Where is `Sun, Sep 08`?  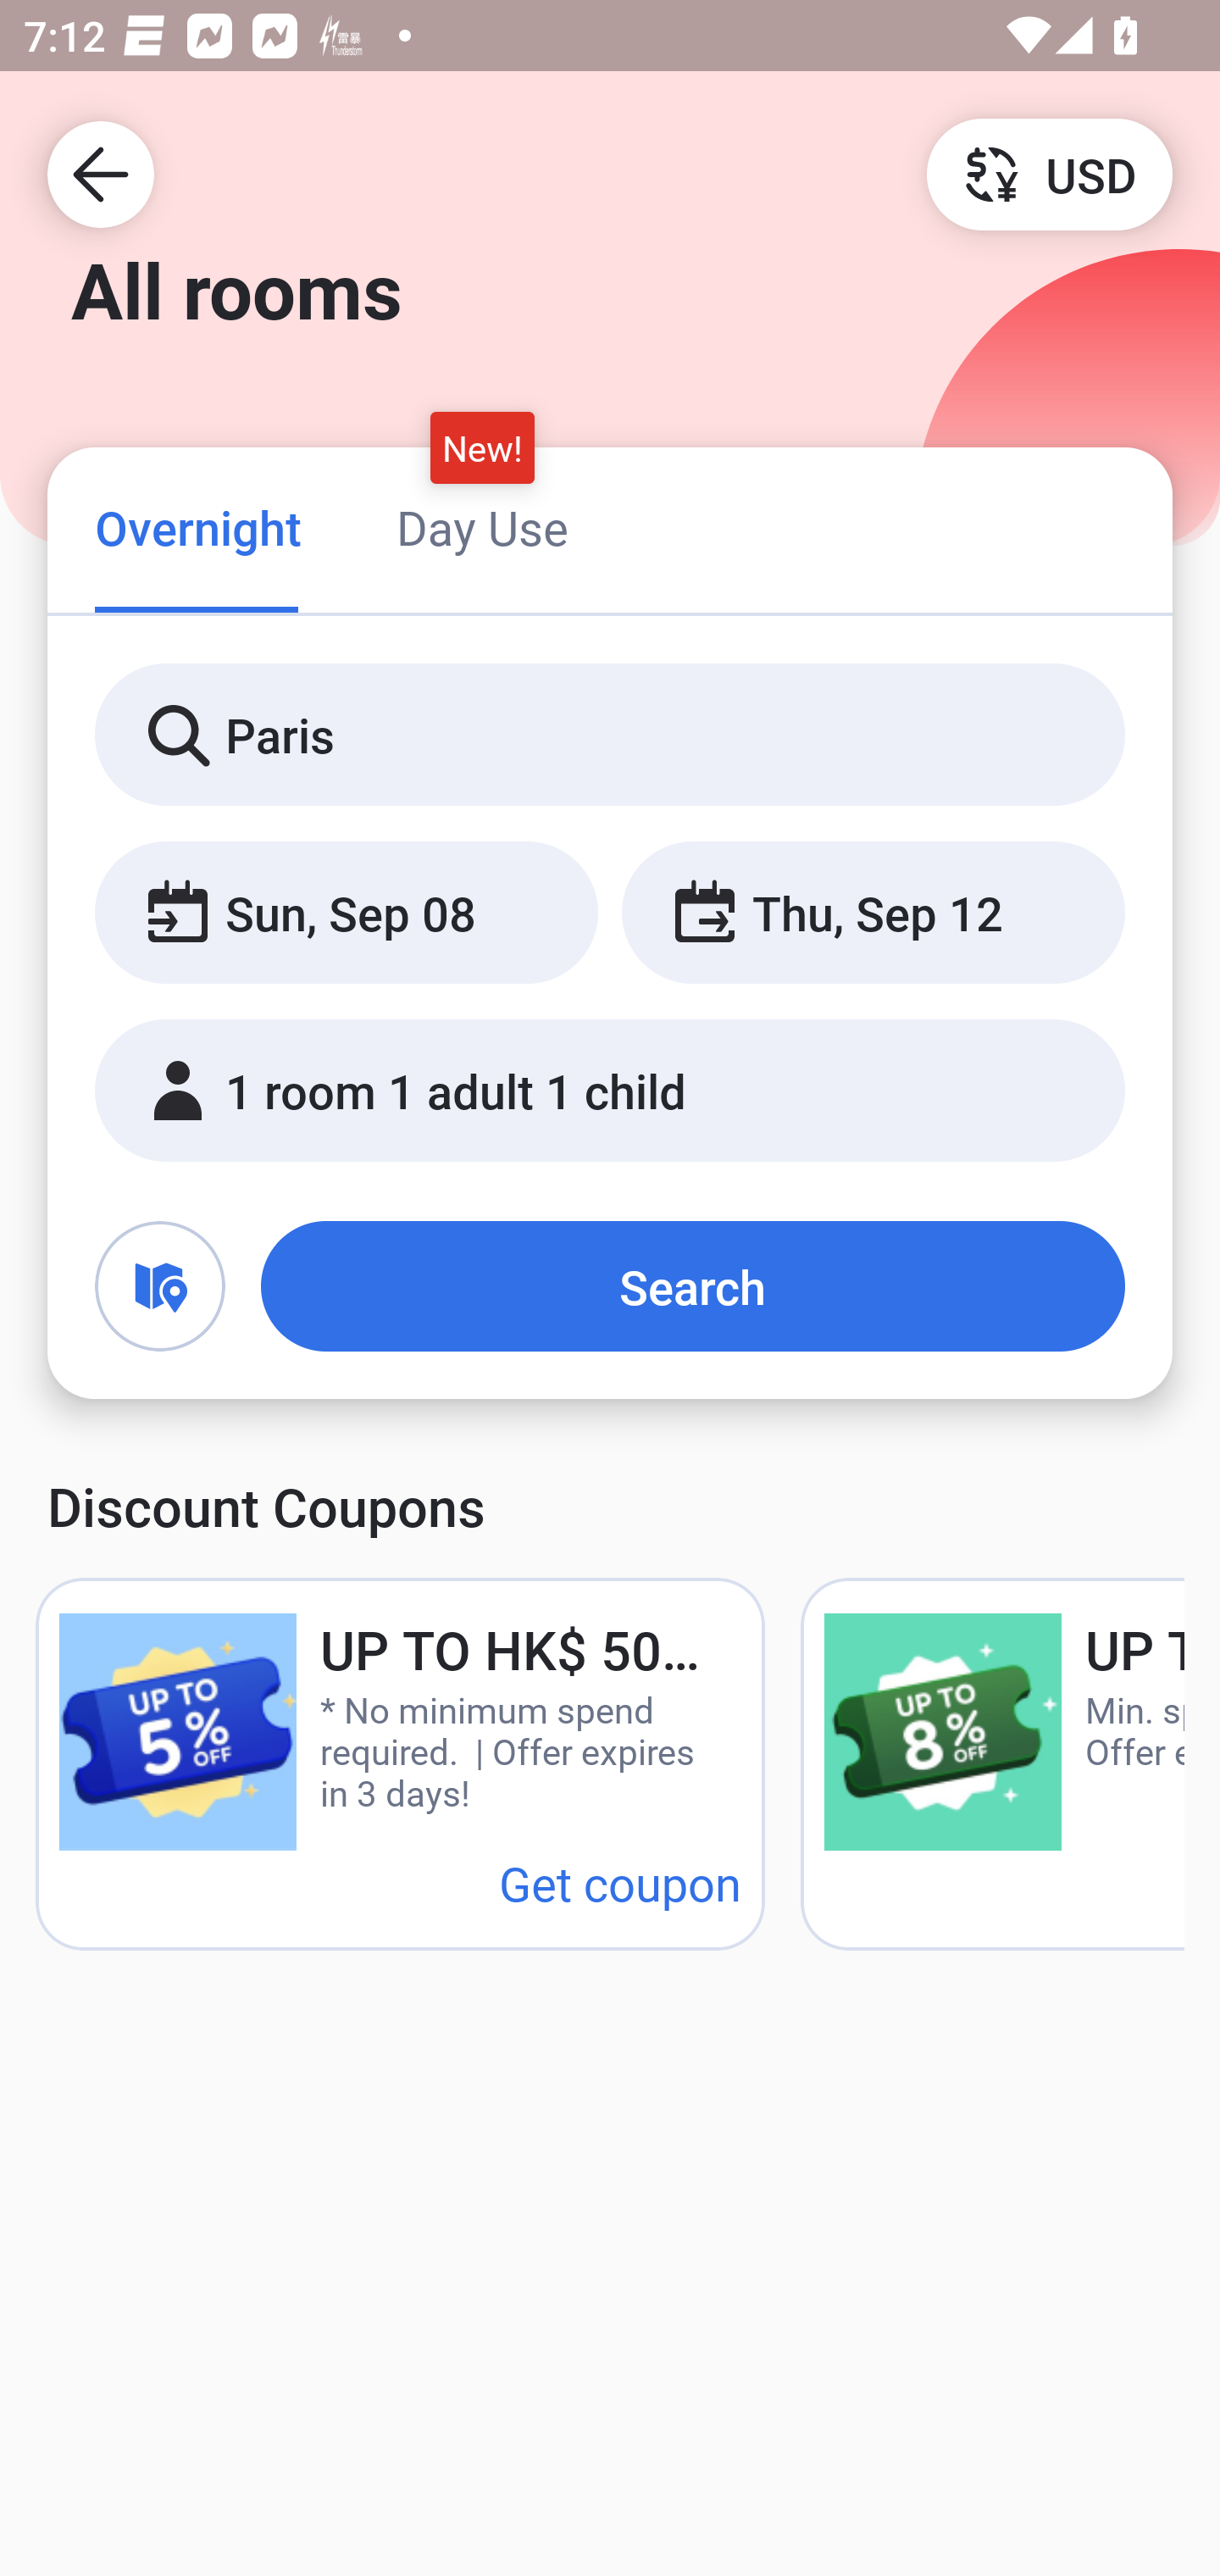
Sun, Sep 08 is located at coordinates (346, 913).